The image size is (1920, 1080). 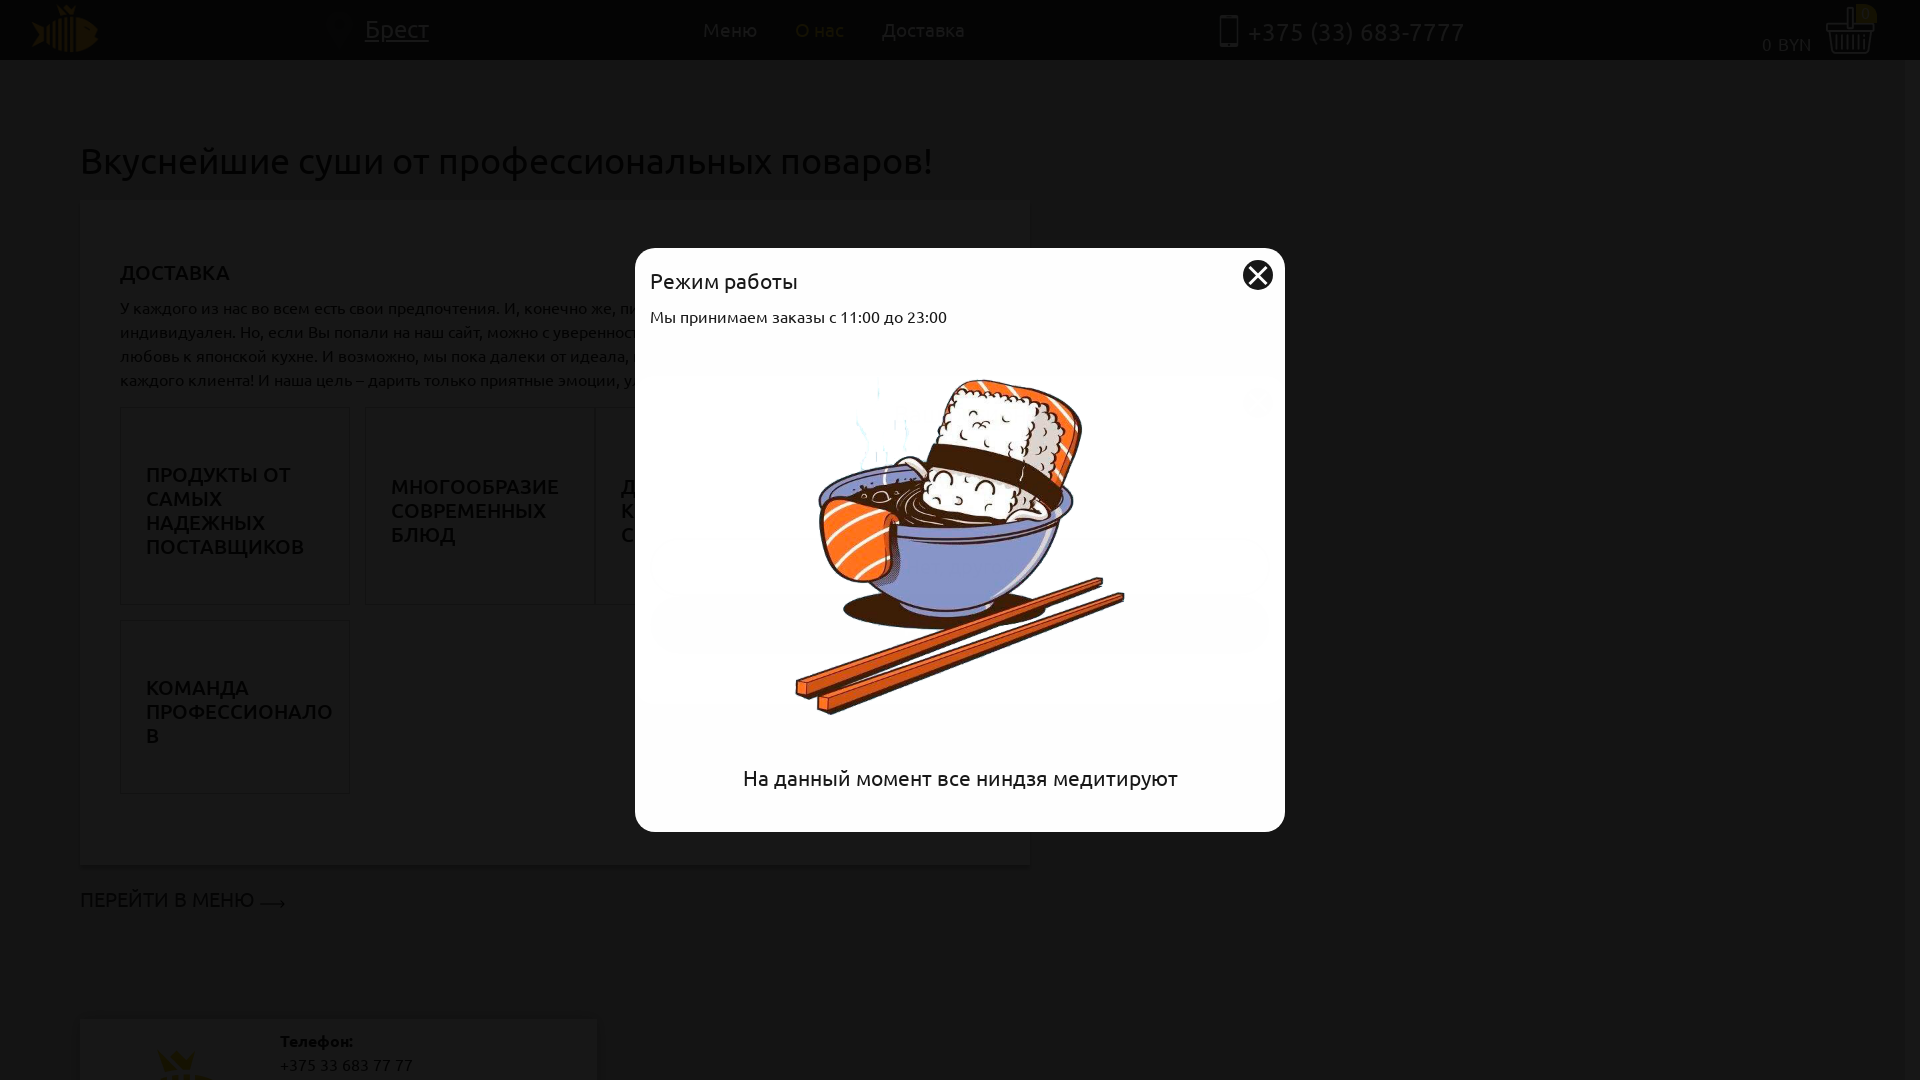 What do you see at coordinates (1356, 32) in the screenshot?
I see `+375 (33) 683-7777` at bounding box center [1356, 32].